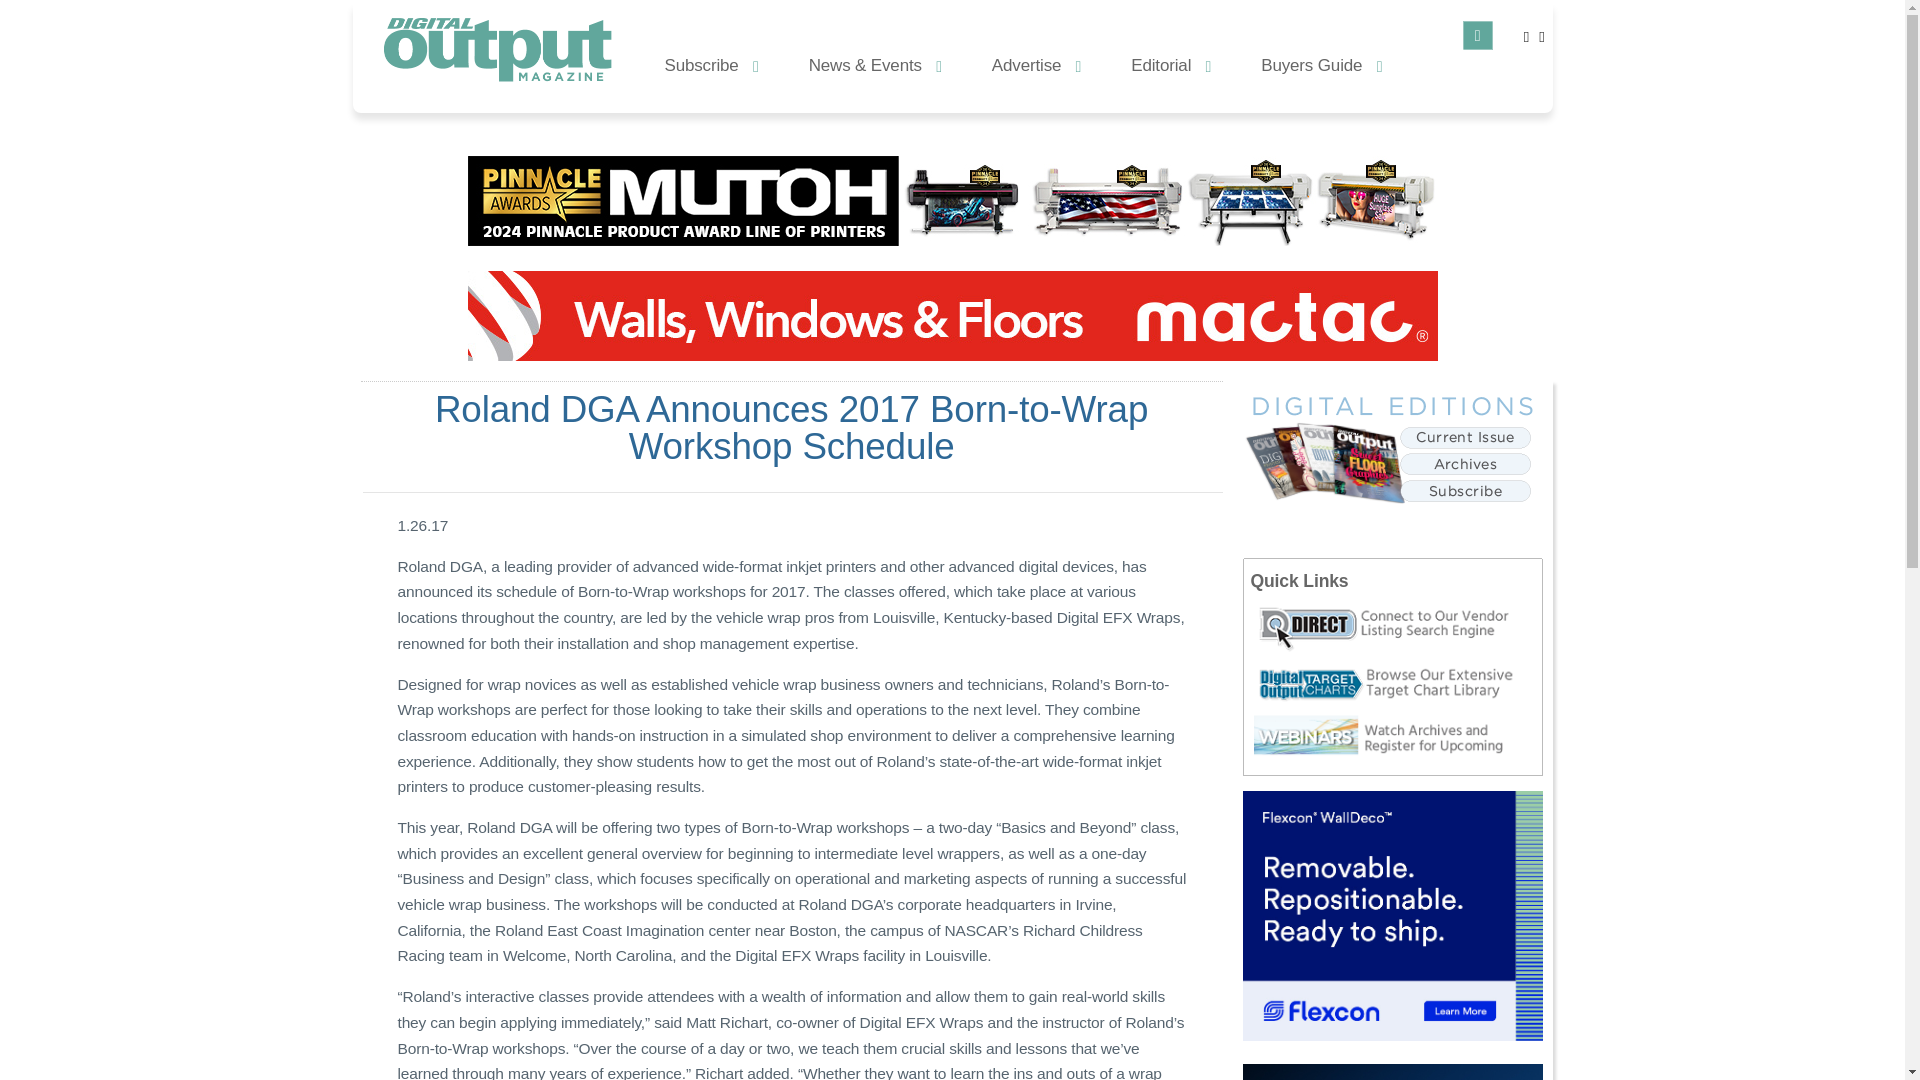 The width and height of the screenshot is (1920, 1080). Describe the element at coordinates (1526, 36) in the screenshot. I see `Twitter` at that location.